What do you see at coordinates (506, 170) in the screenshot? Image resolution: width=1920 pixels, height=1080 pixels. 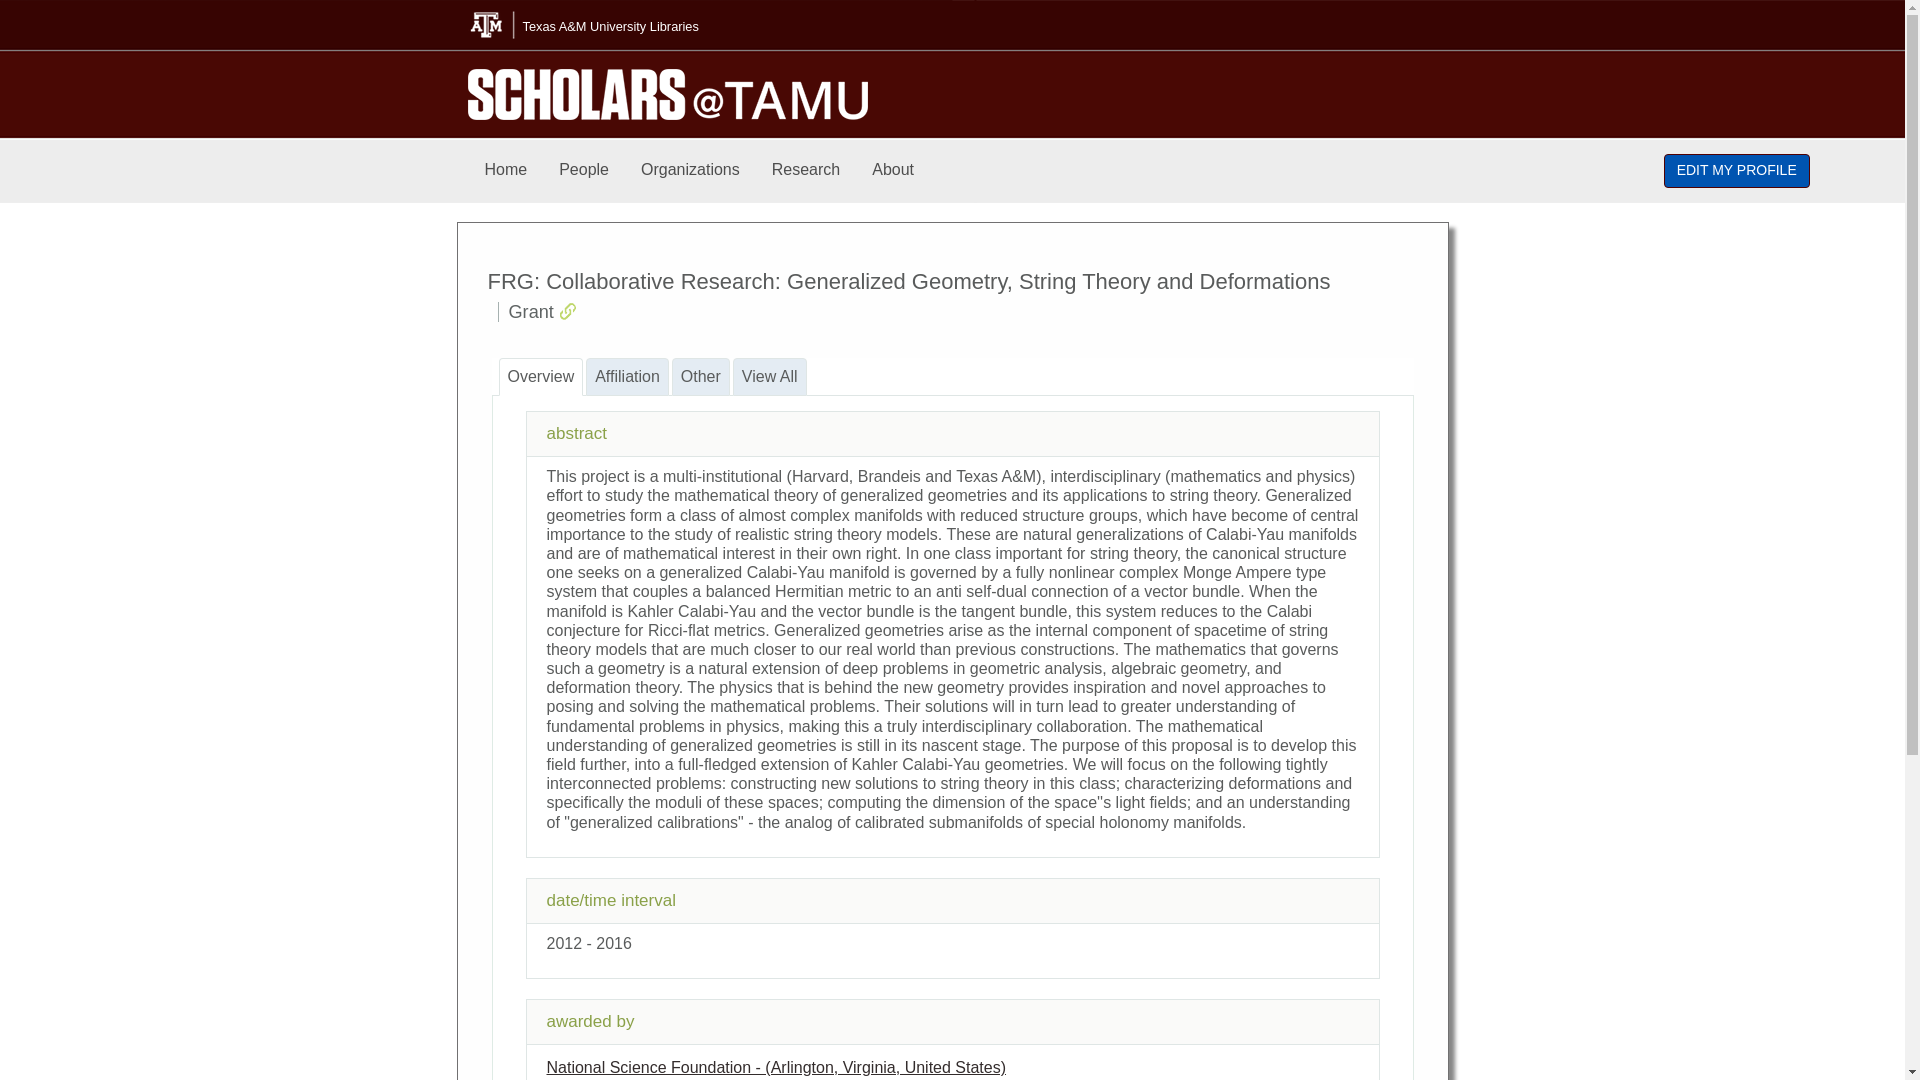 I see `Home` at bounding box center [506, 170].